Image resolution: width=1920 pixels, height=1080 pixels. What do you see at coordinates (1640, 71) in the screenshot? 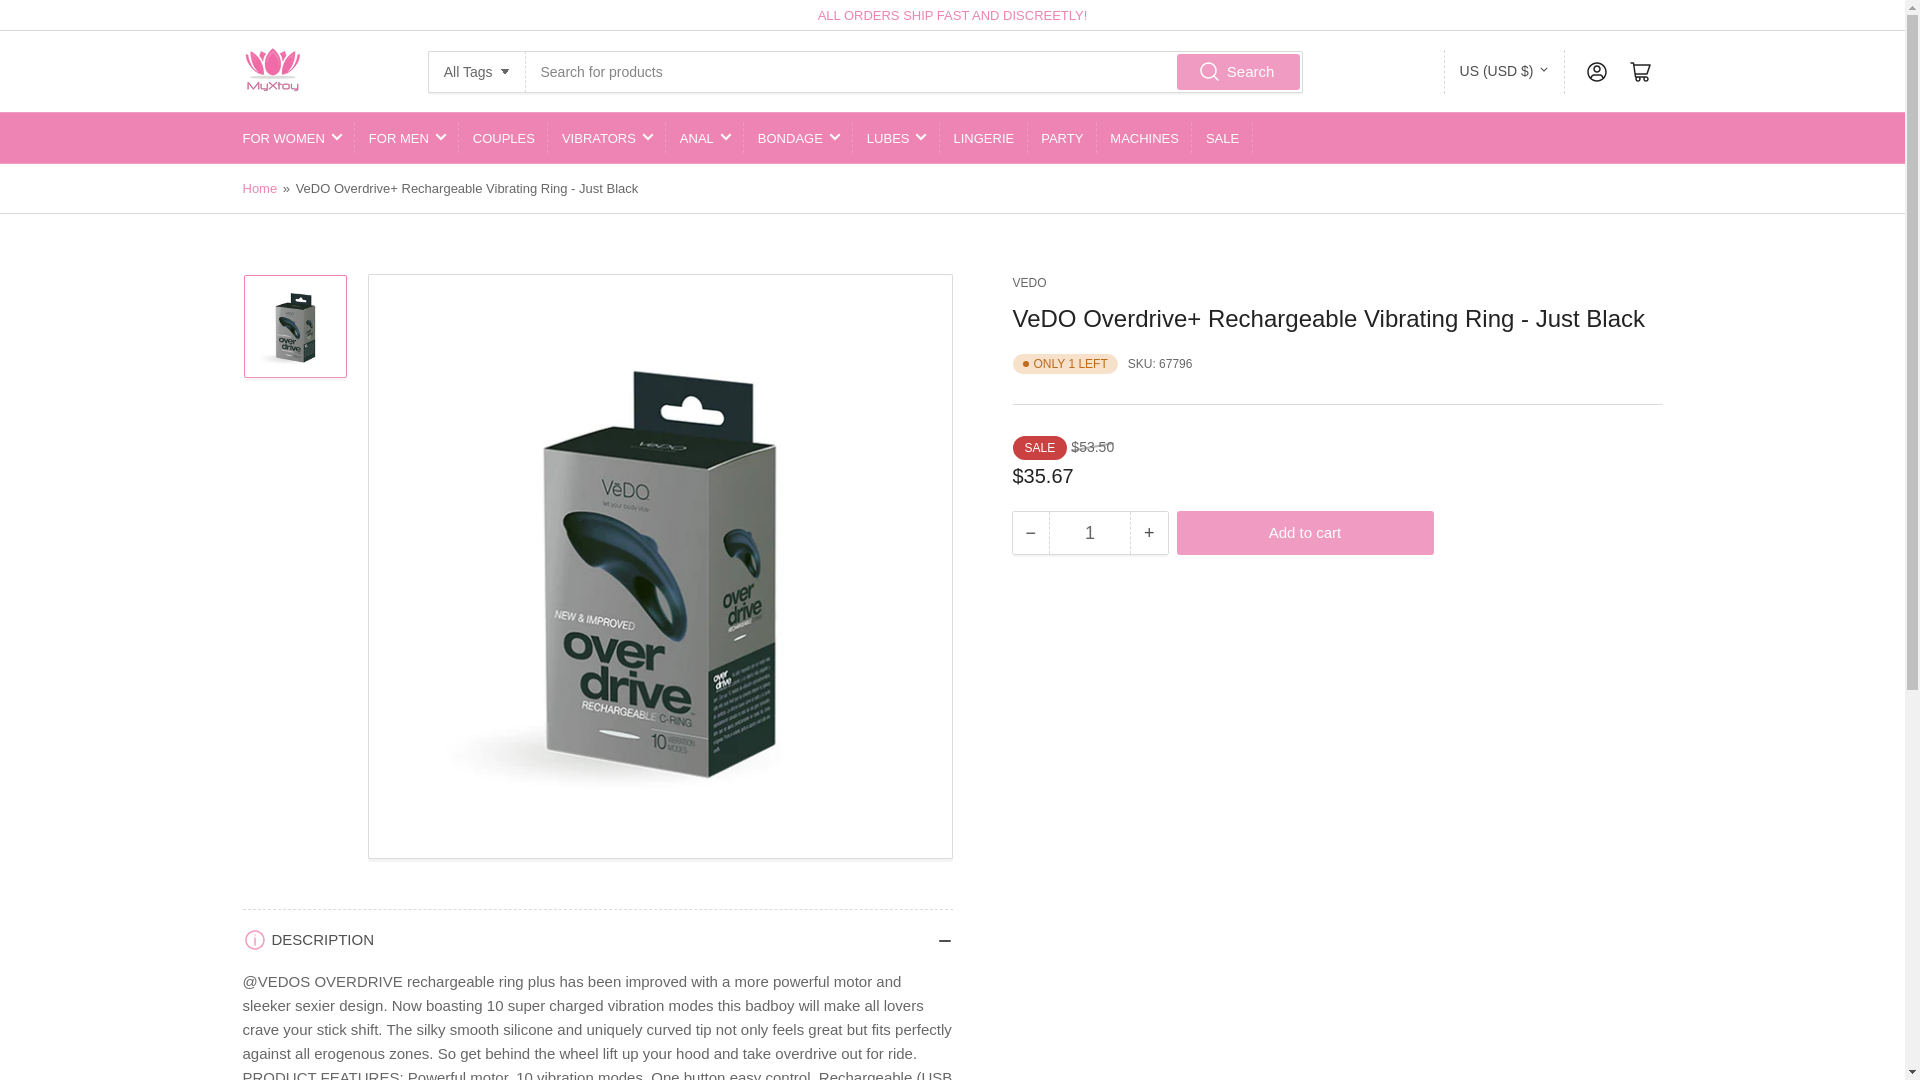
I see `Open mini cart` at bounding box center [1640, 71].